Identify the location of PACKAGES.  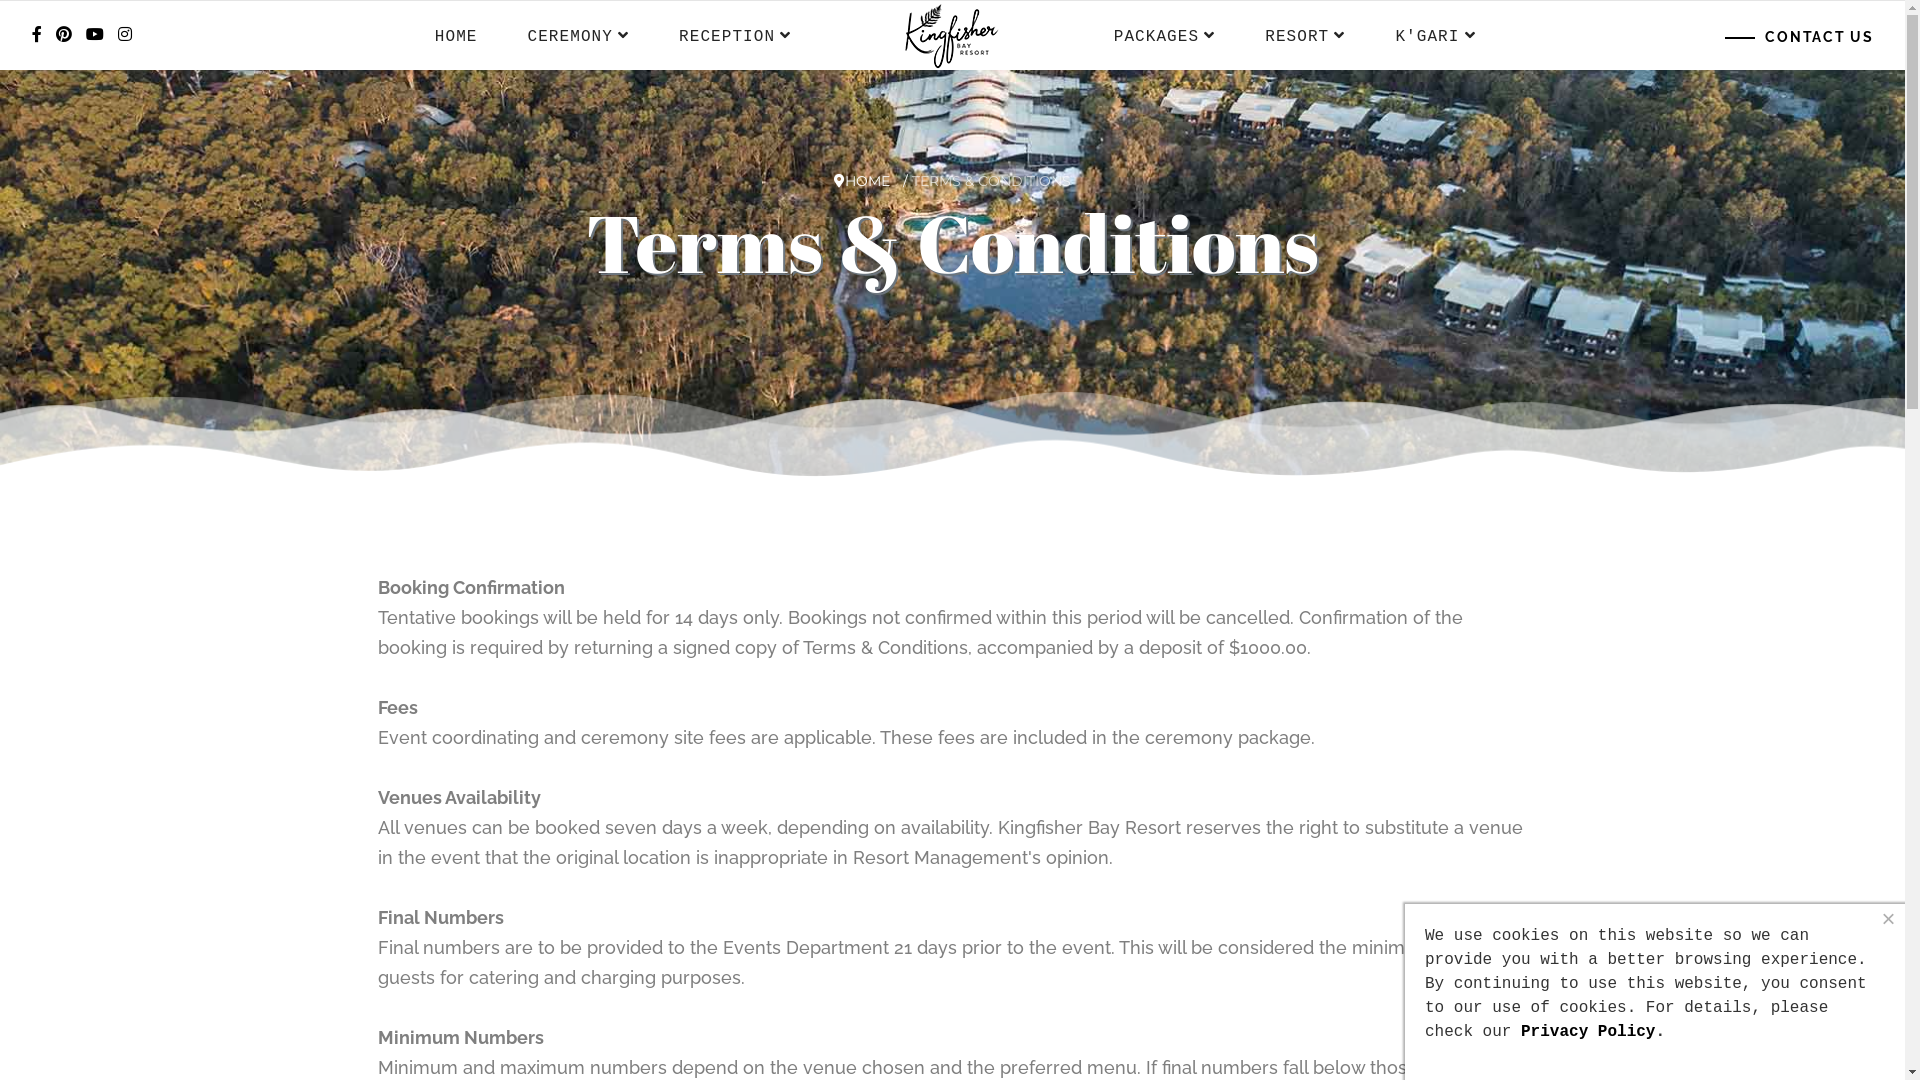
(1165, 36).